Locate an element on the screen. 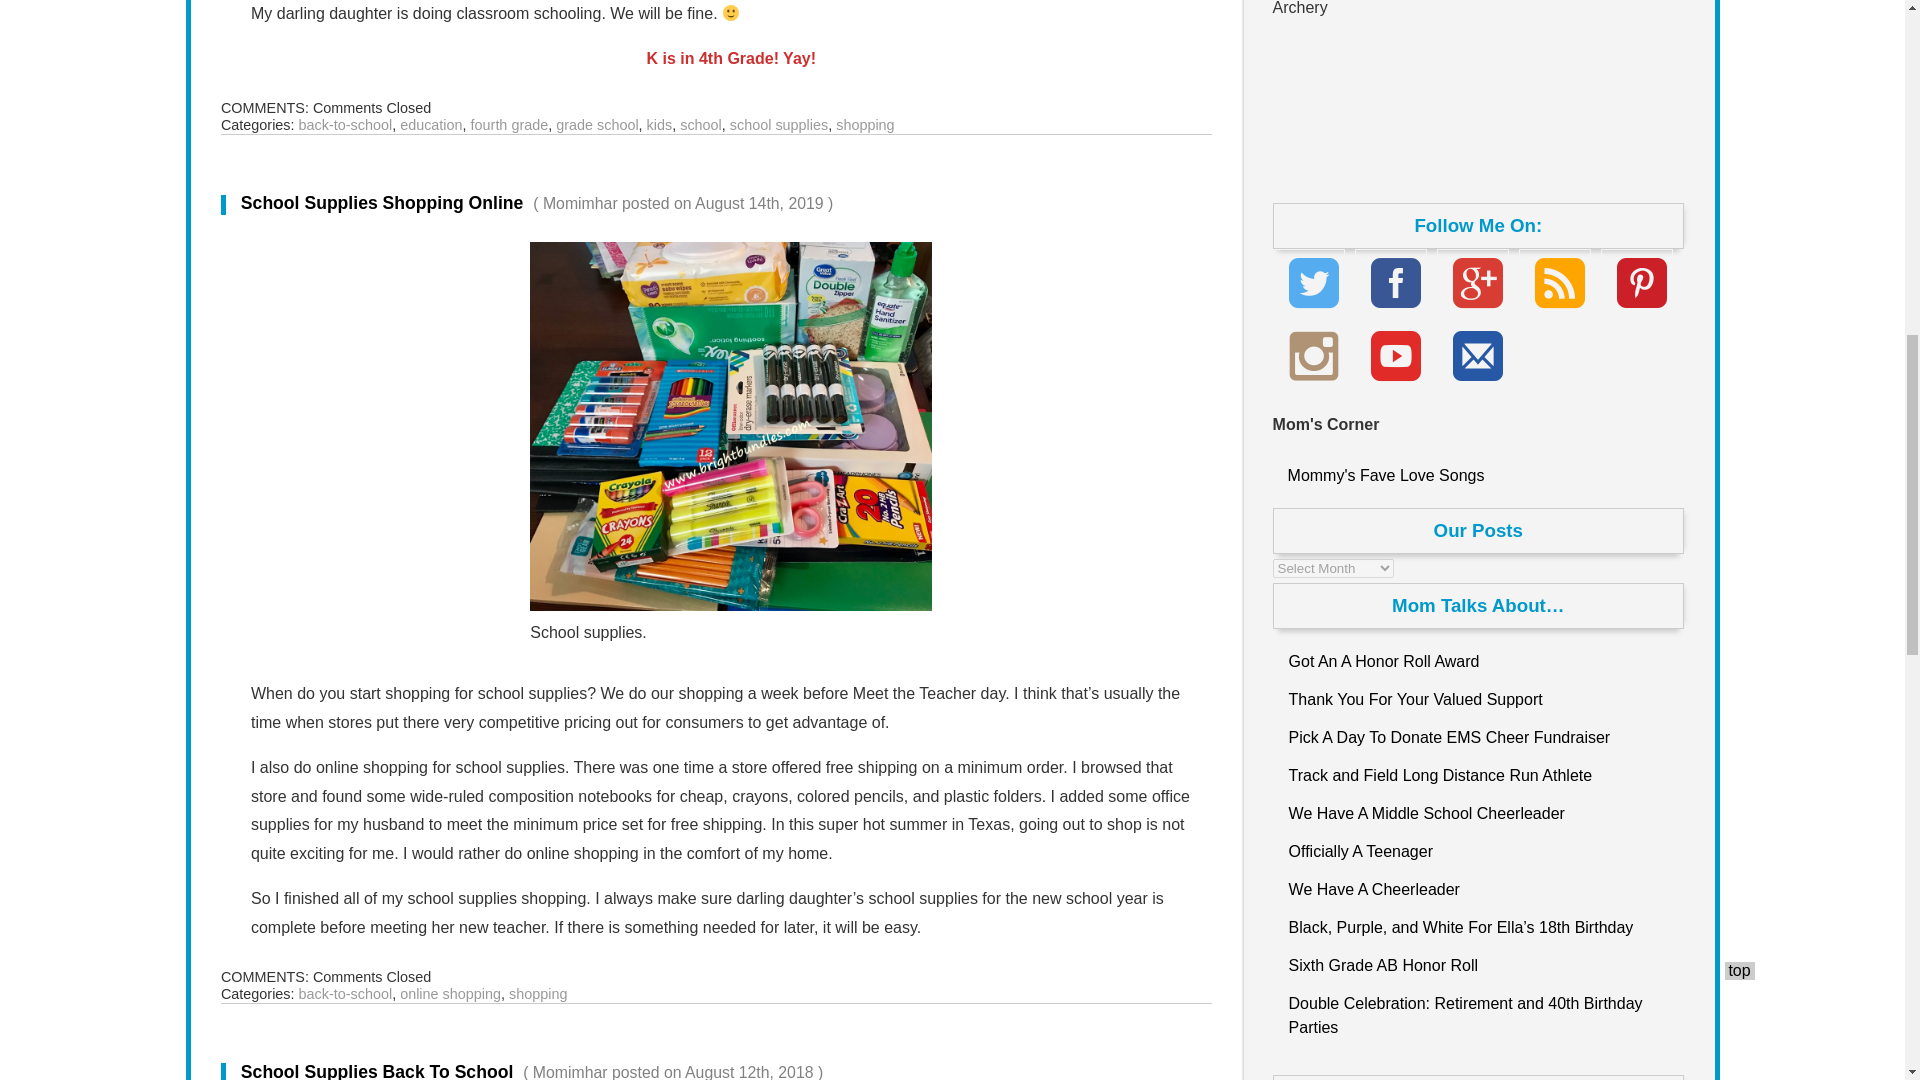 Image resolution: width=1920 pixels, height=1080 pixels. education is located at coordinates (430, 124).